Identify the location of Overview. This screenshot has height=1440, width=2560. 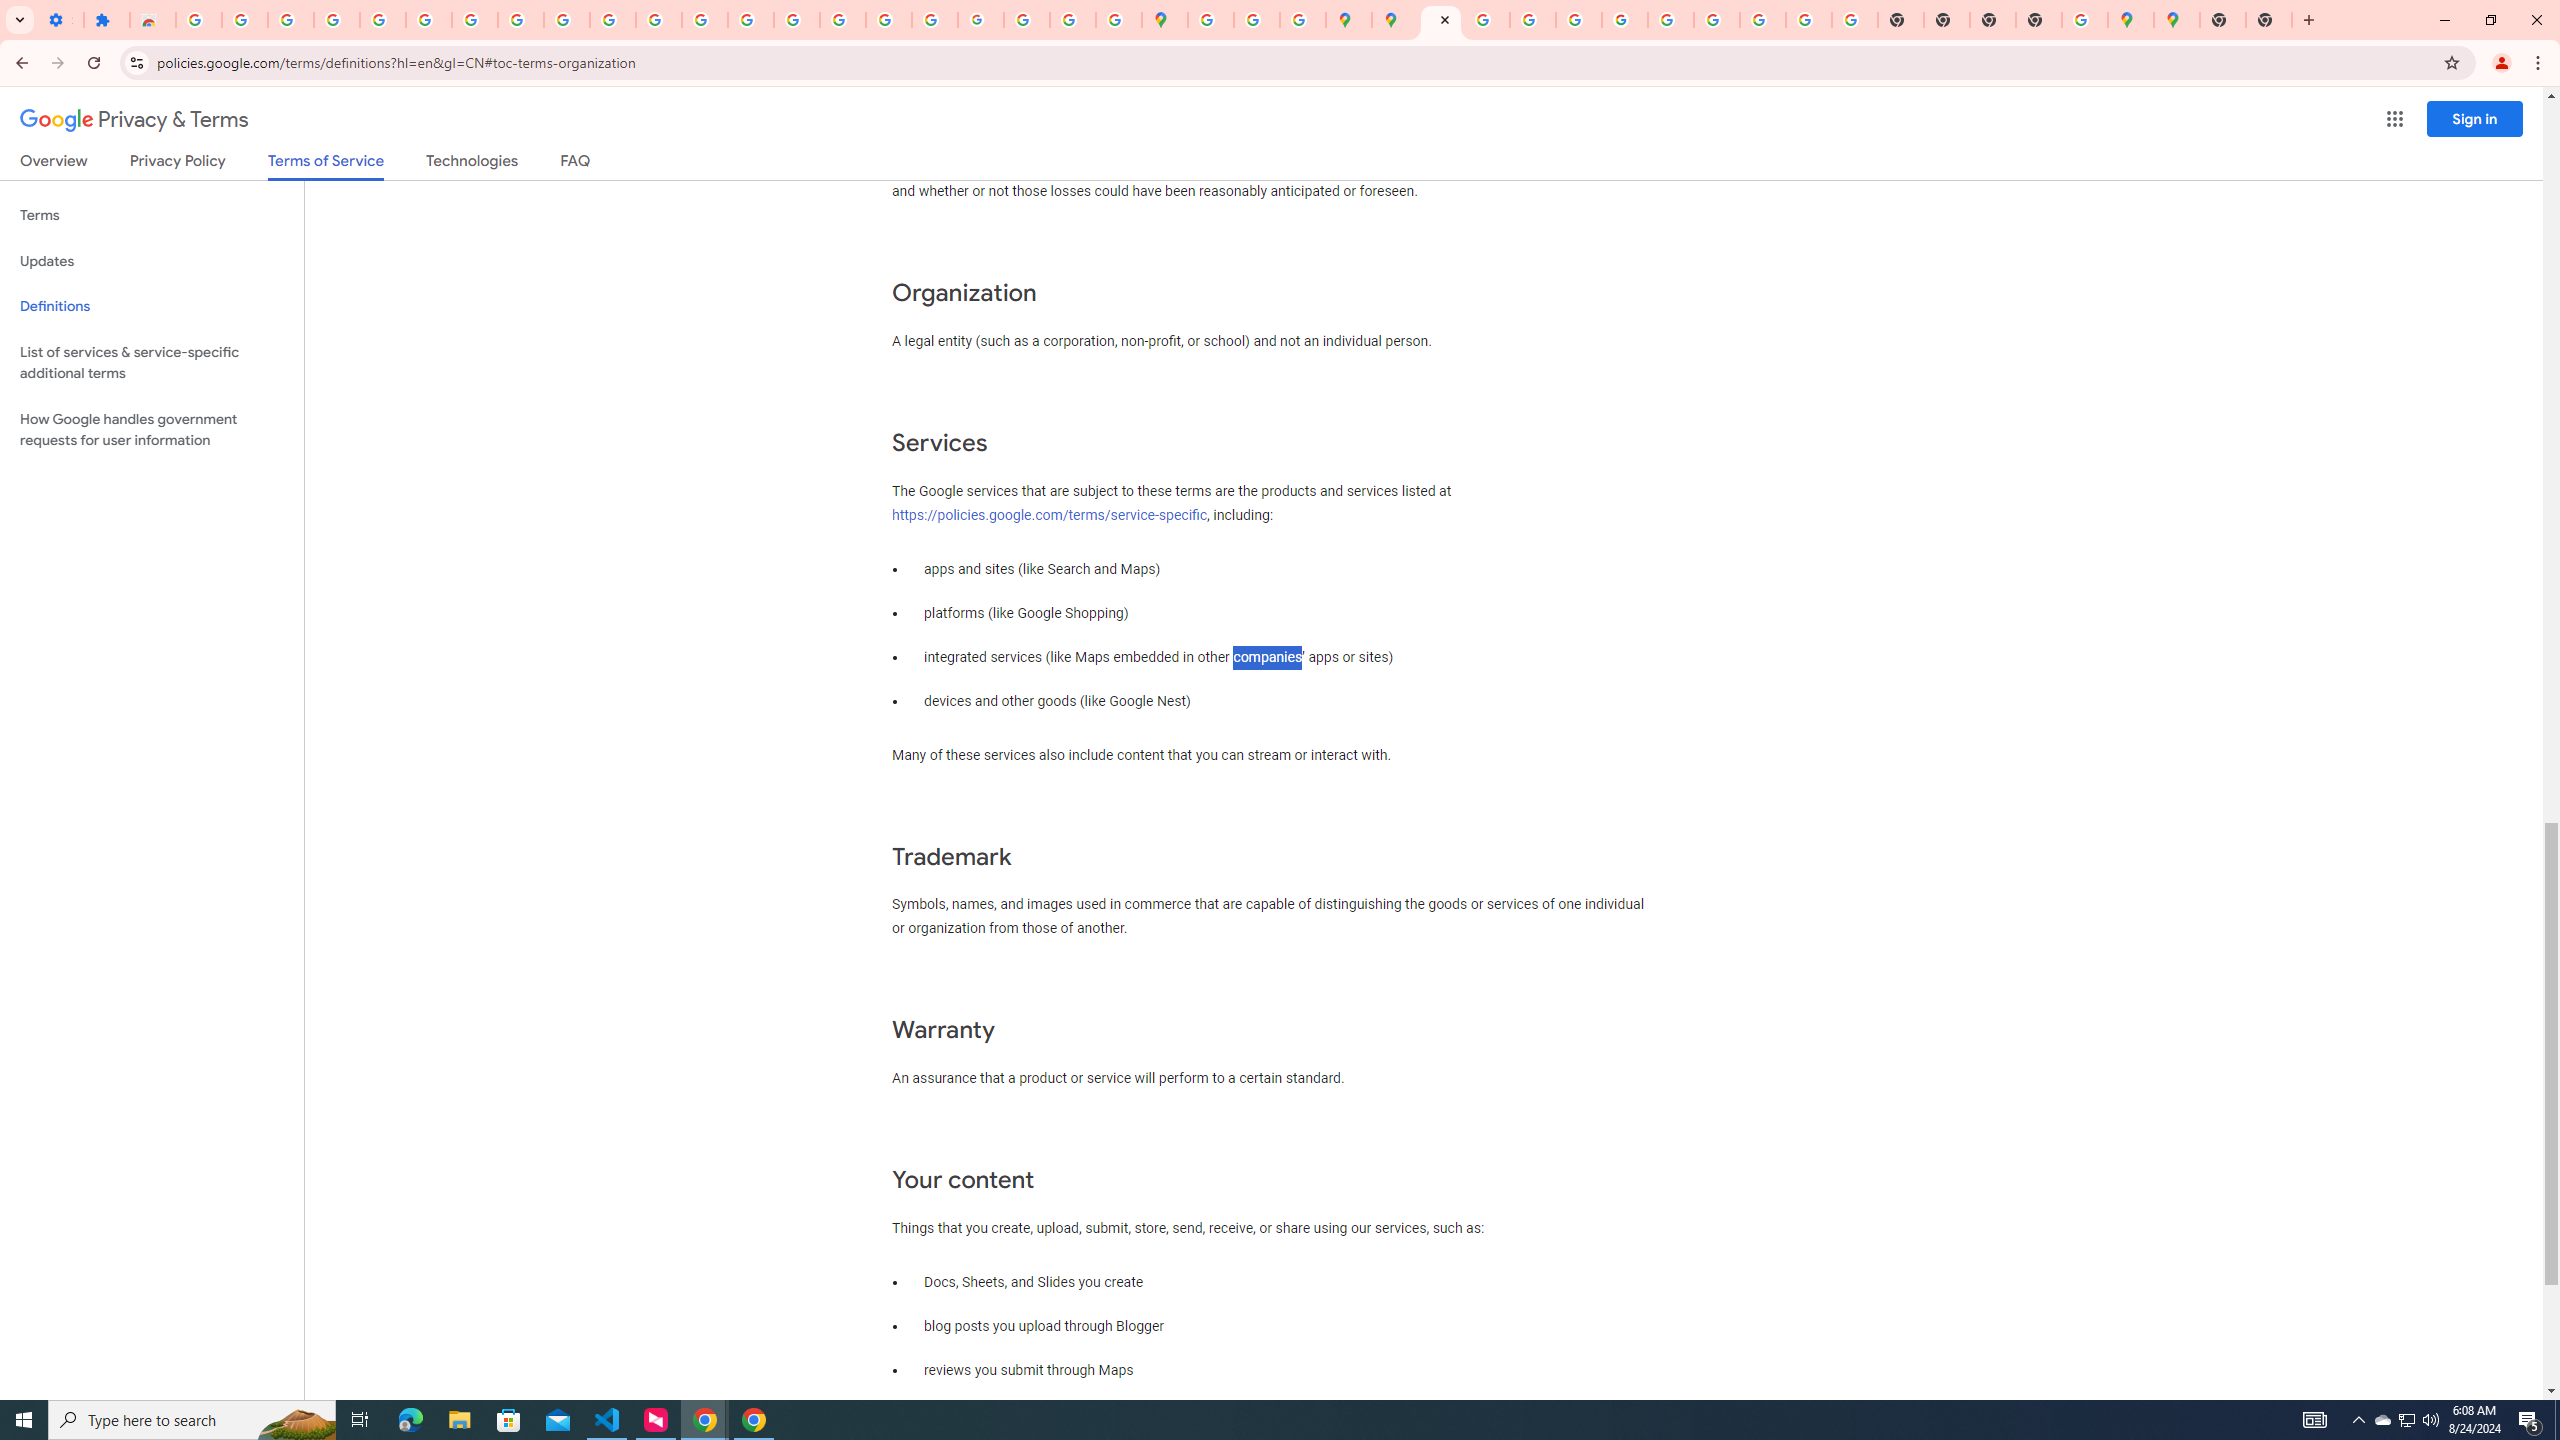
(54, 164).